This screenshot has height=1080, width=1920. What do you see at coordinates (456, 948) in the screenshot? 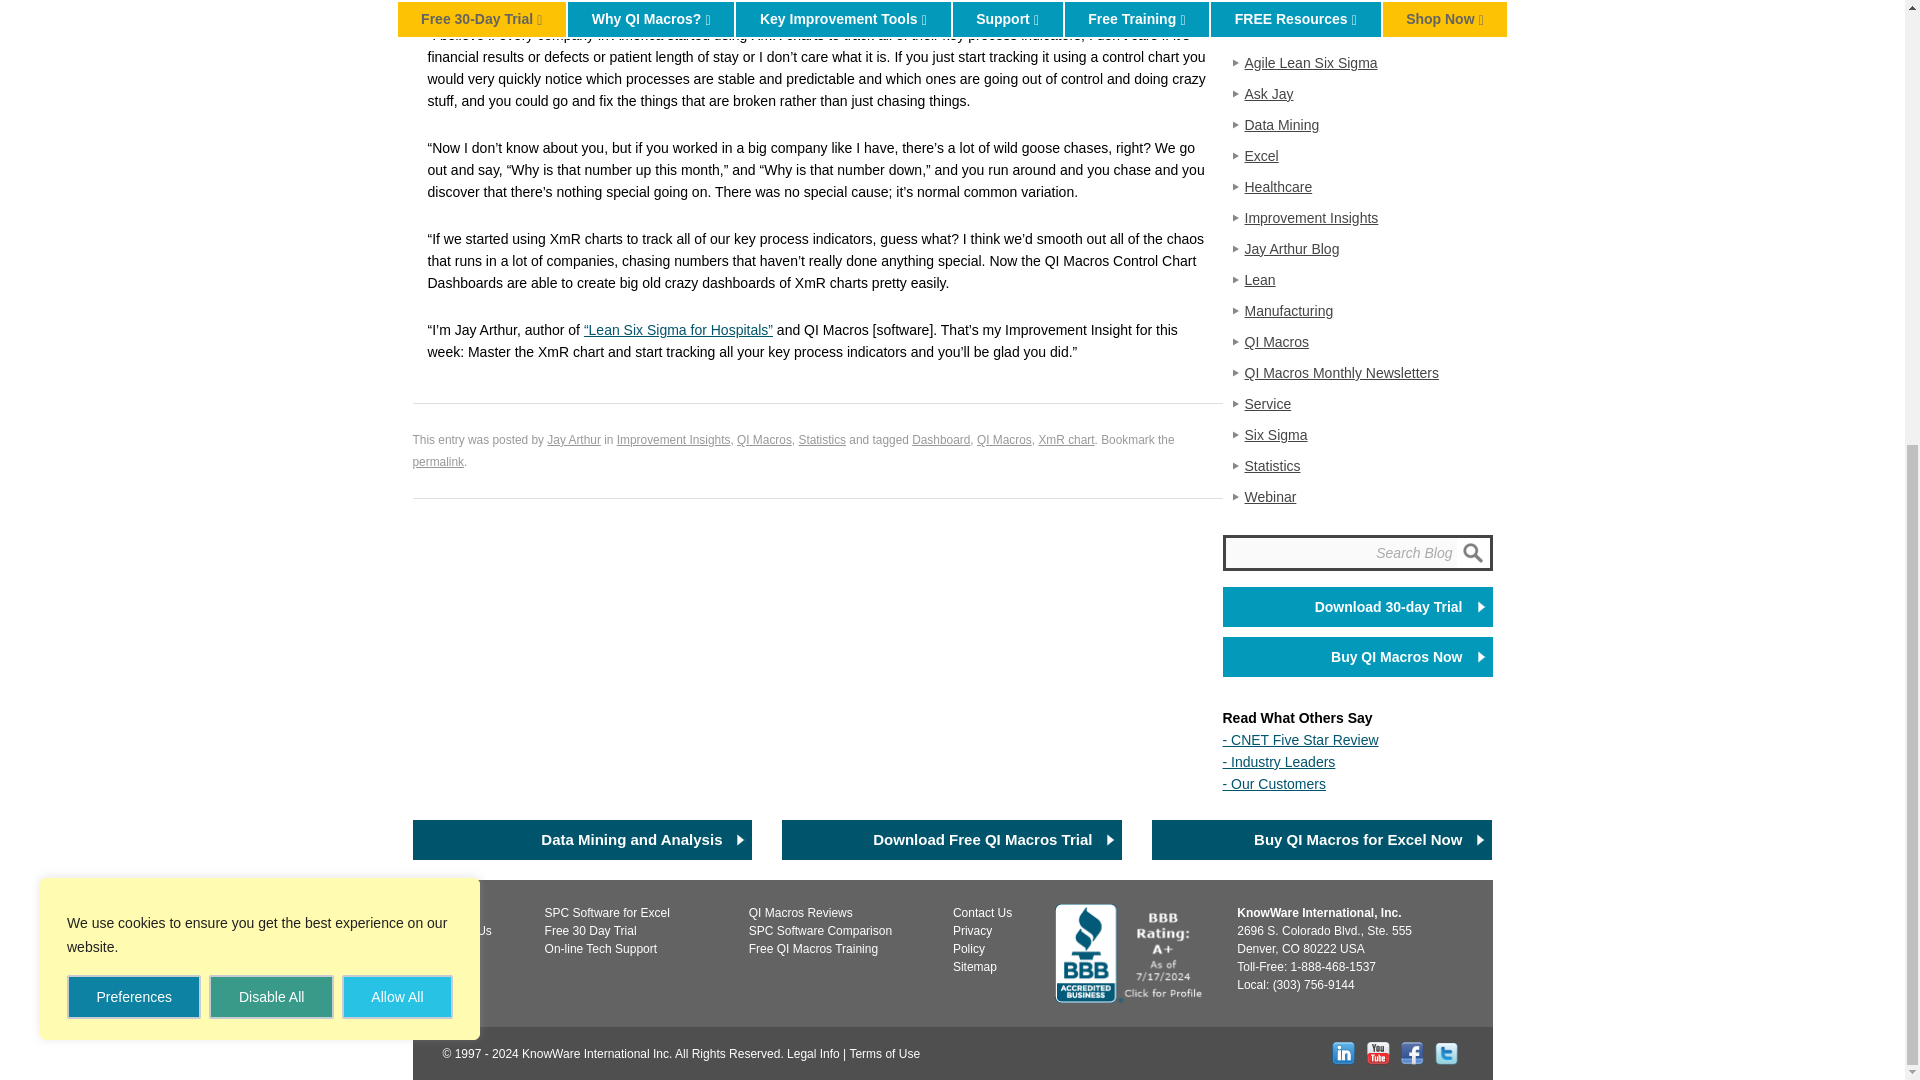
I see `QI Macros Store` at bounding box center [456, 948].